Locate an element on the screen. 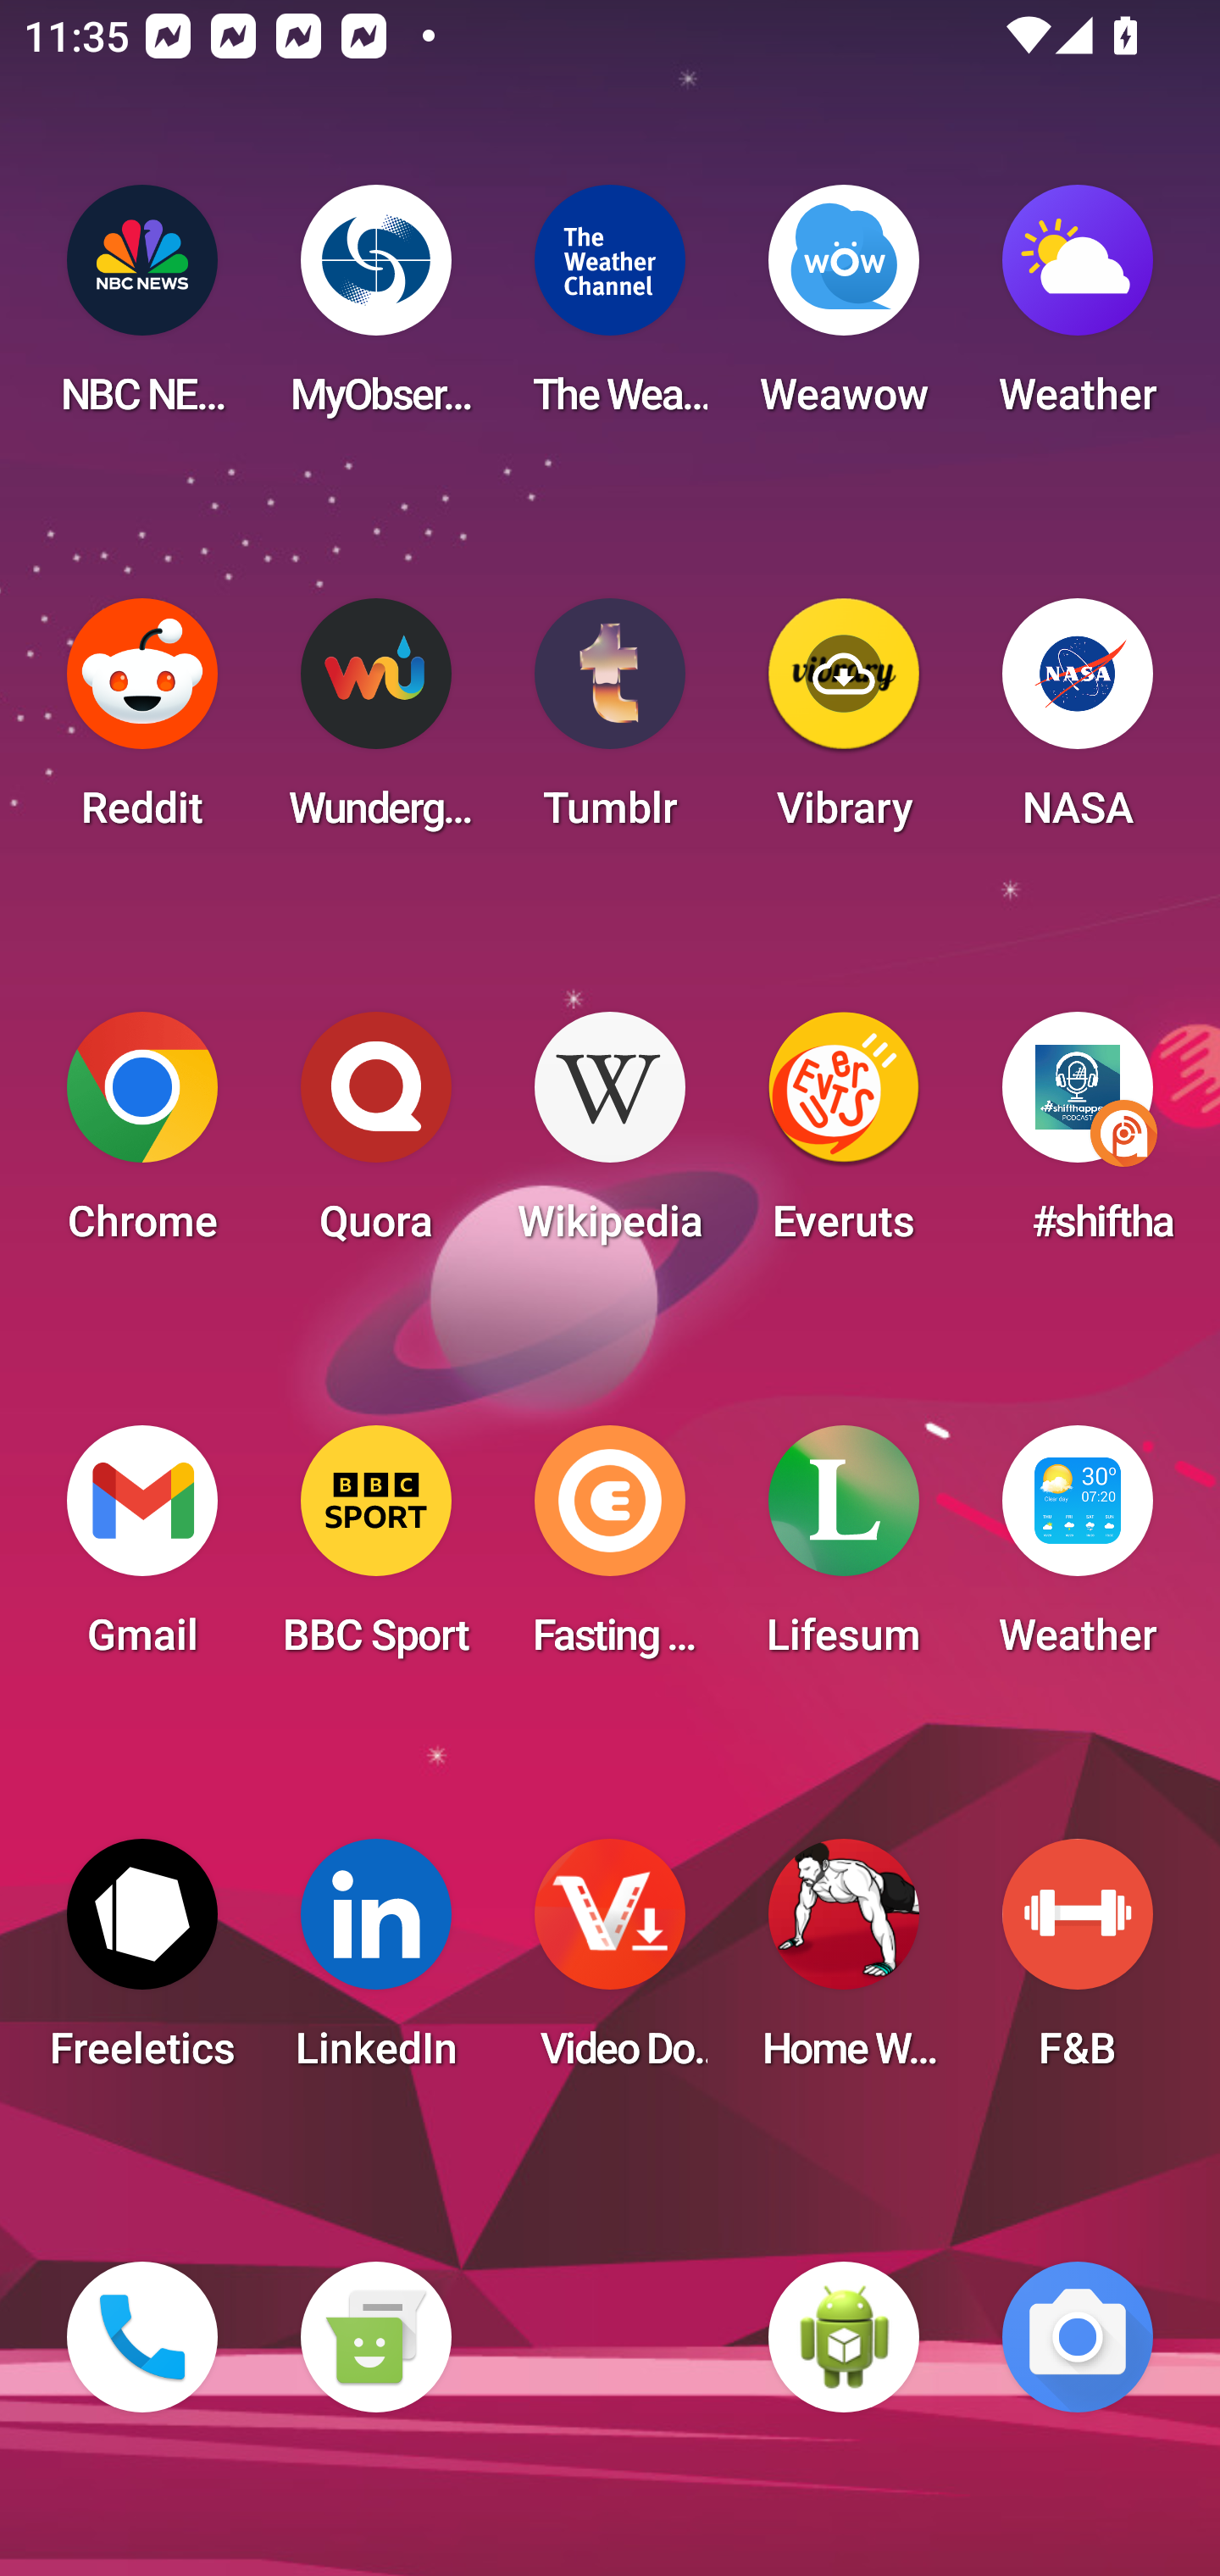 The image size is (1220, 2576). Phone is located at coordinates (142, 2337).